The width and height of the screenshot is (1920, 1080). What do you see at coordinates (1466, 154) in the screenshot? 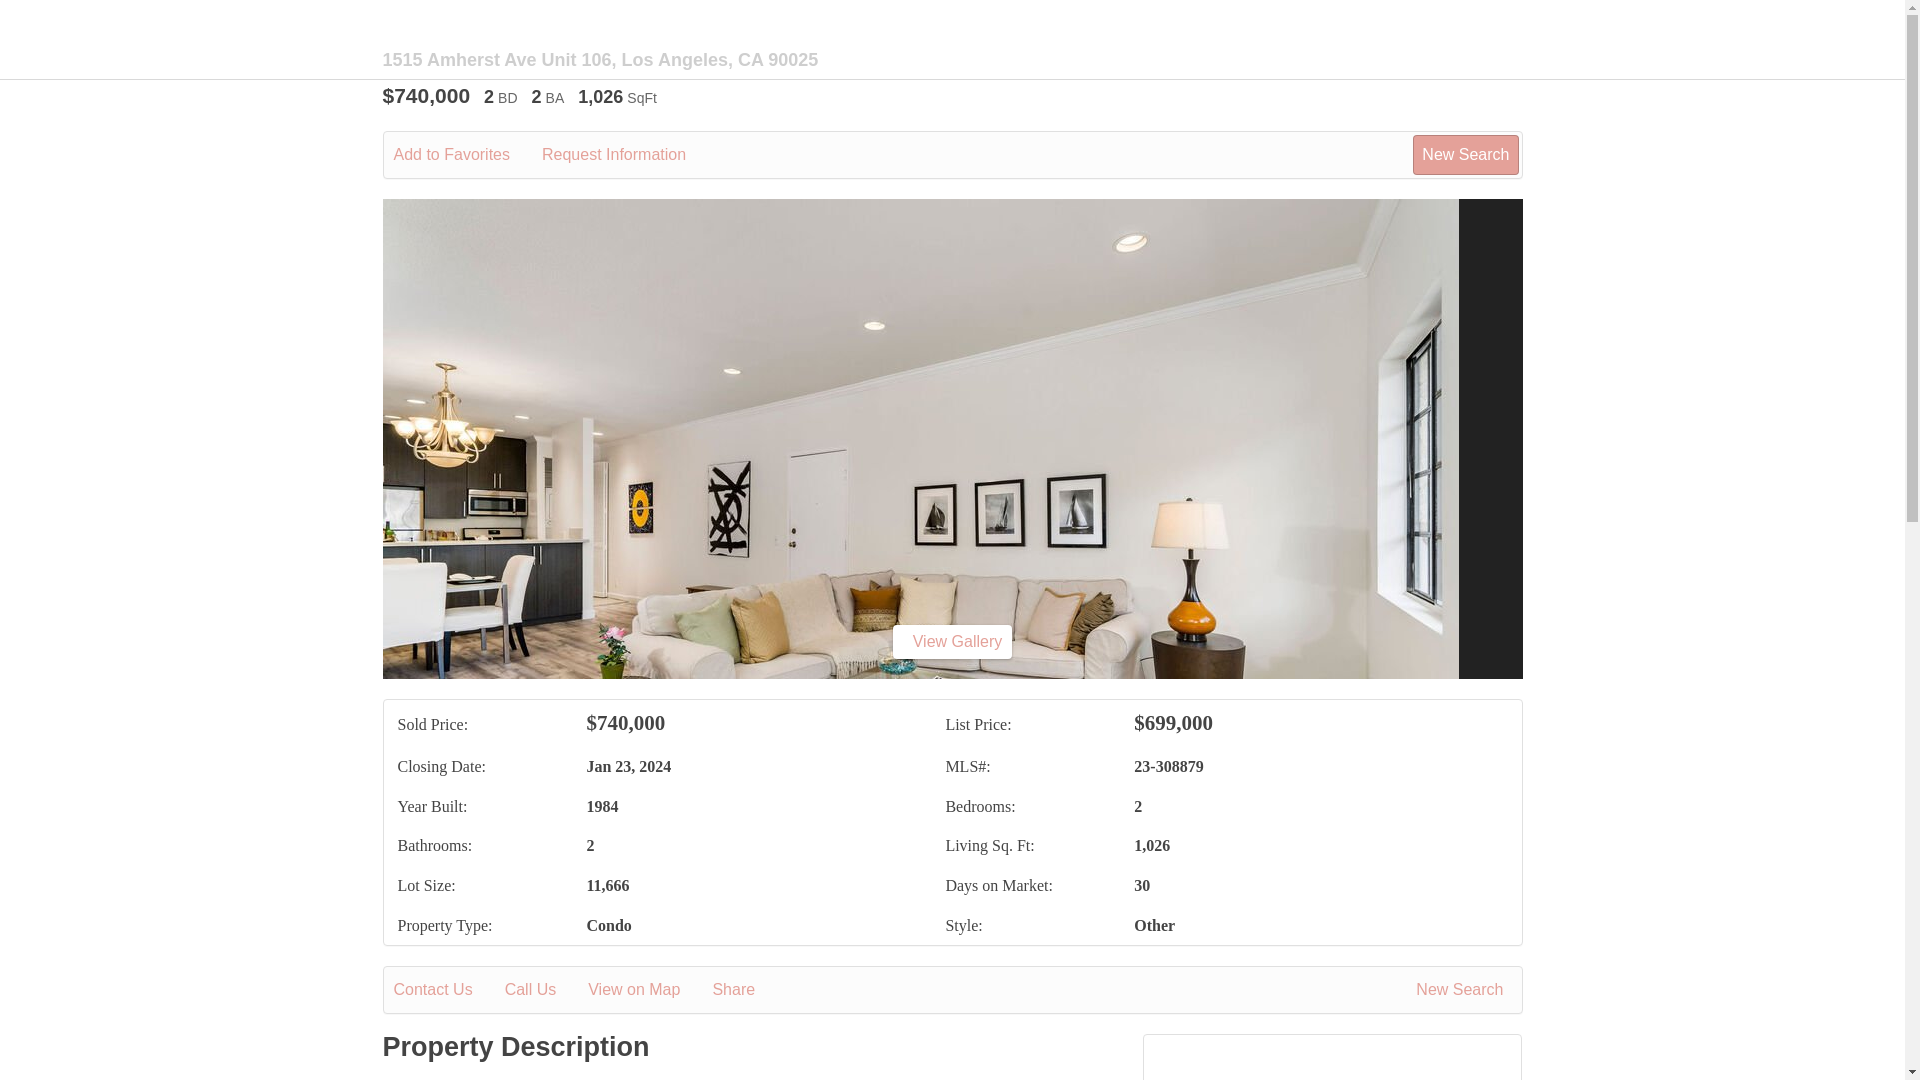
I see `New Search` at bounding box center [1466, 154].